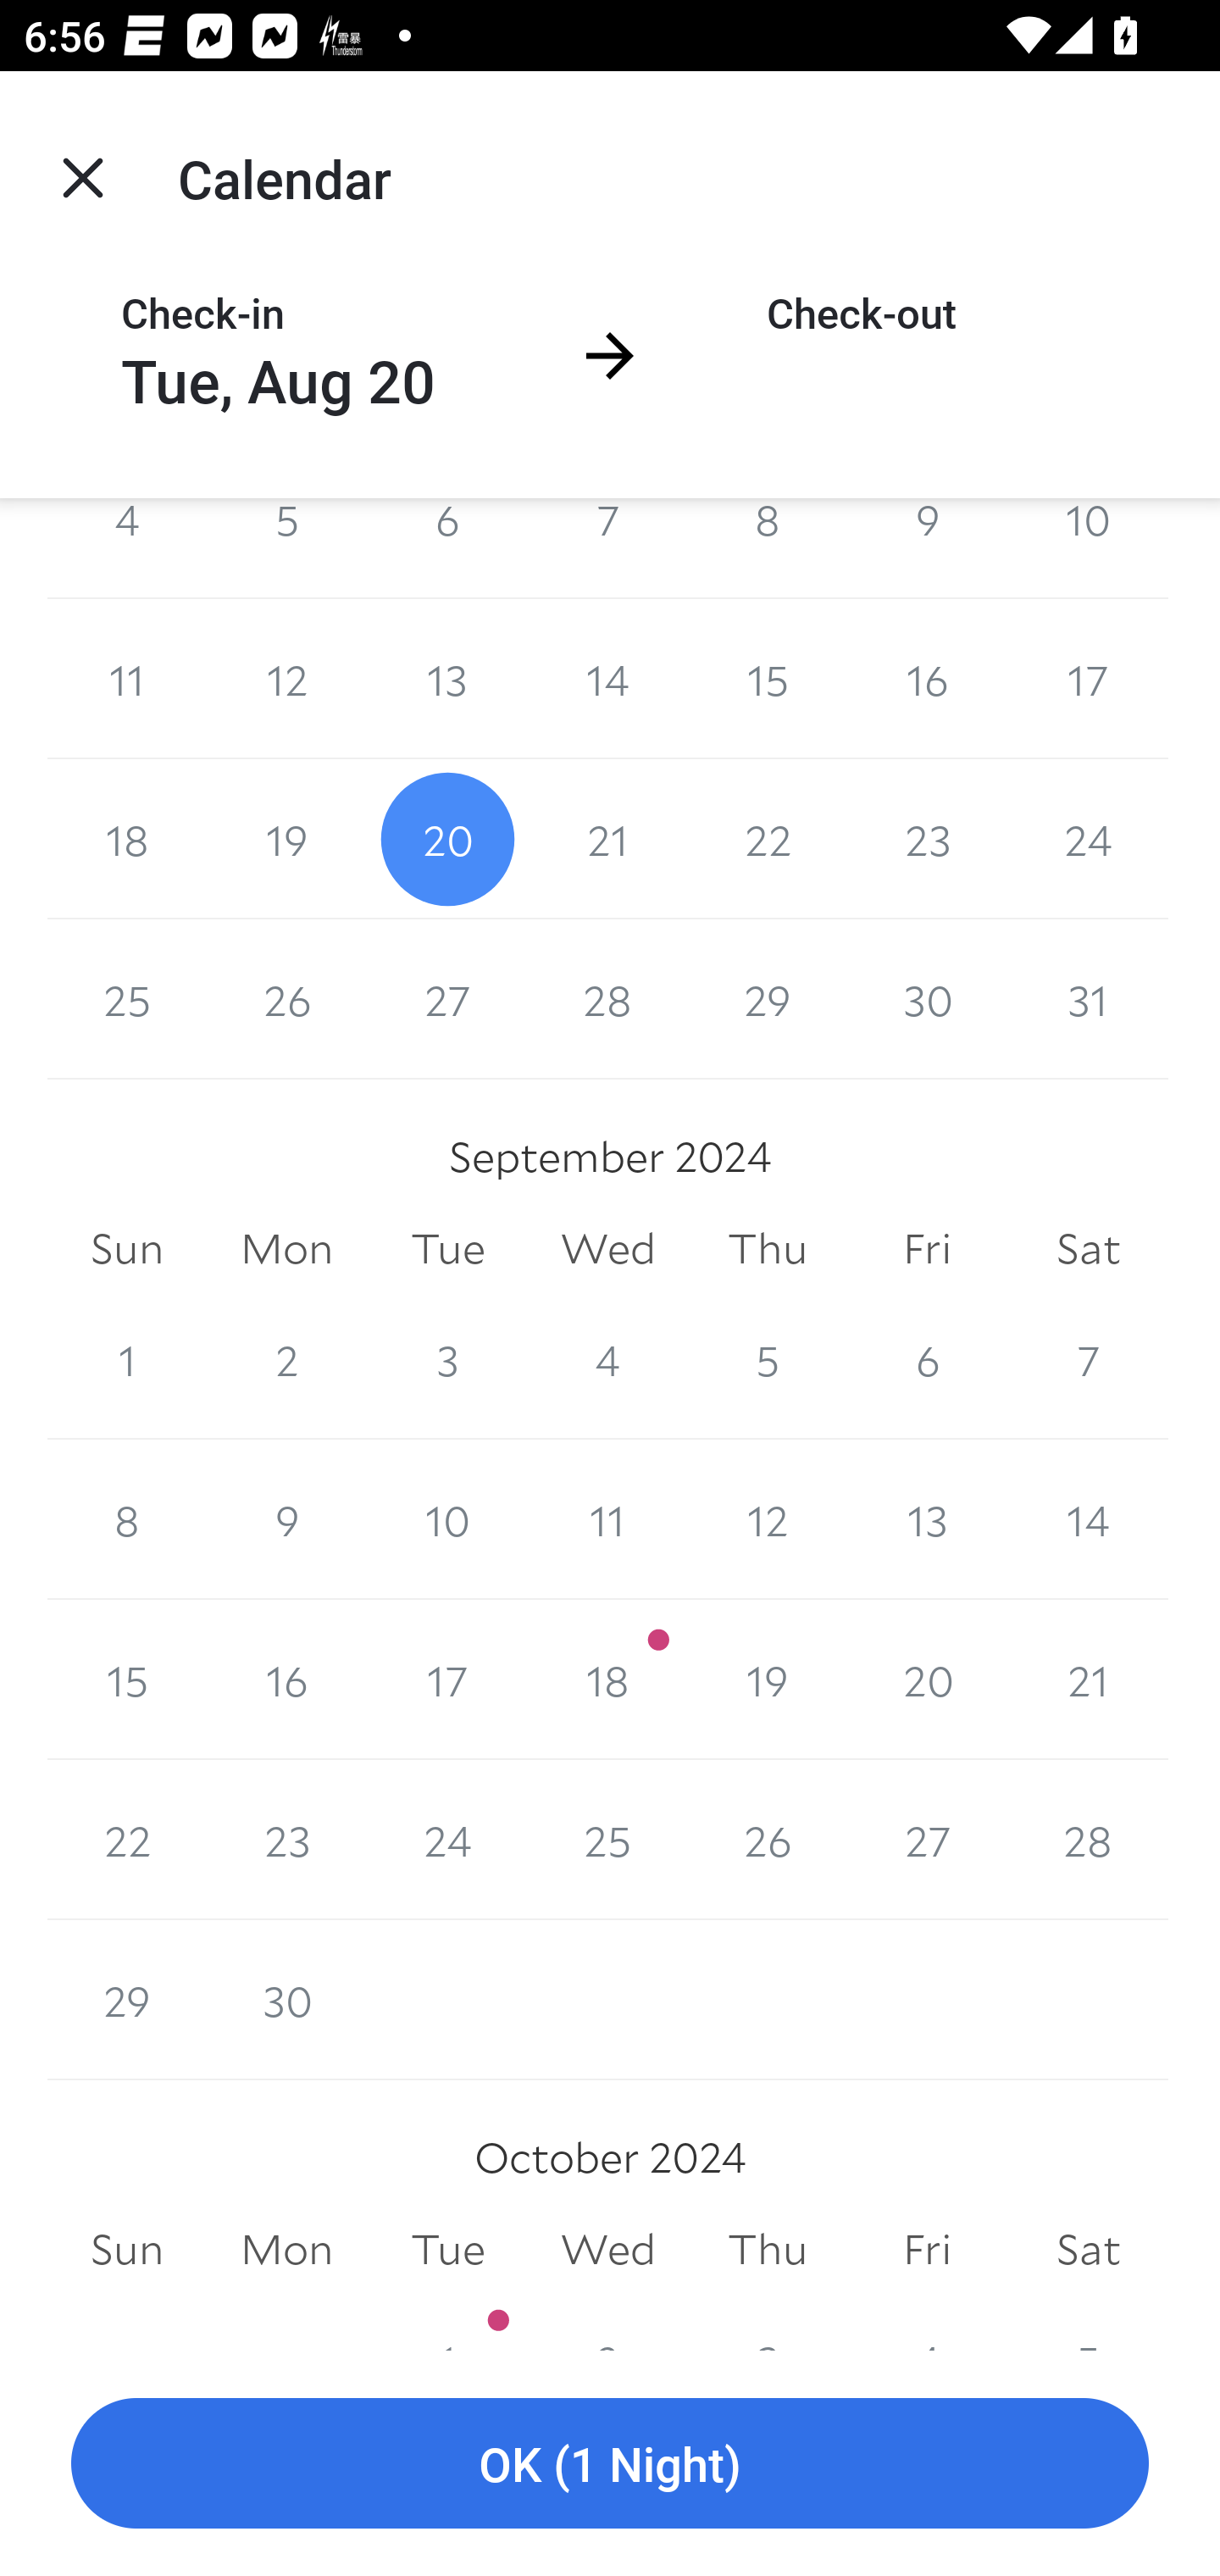 This screenshot has height=2576, width=1220. Describe the element at coordinates (927, 999) in the screenshot. I see `30 30 August 2024` at that location.